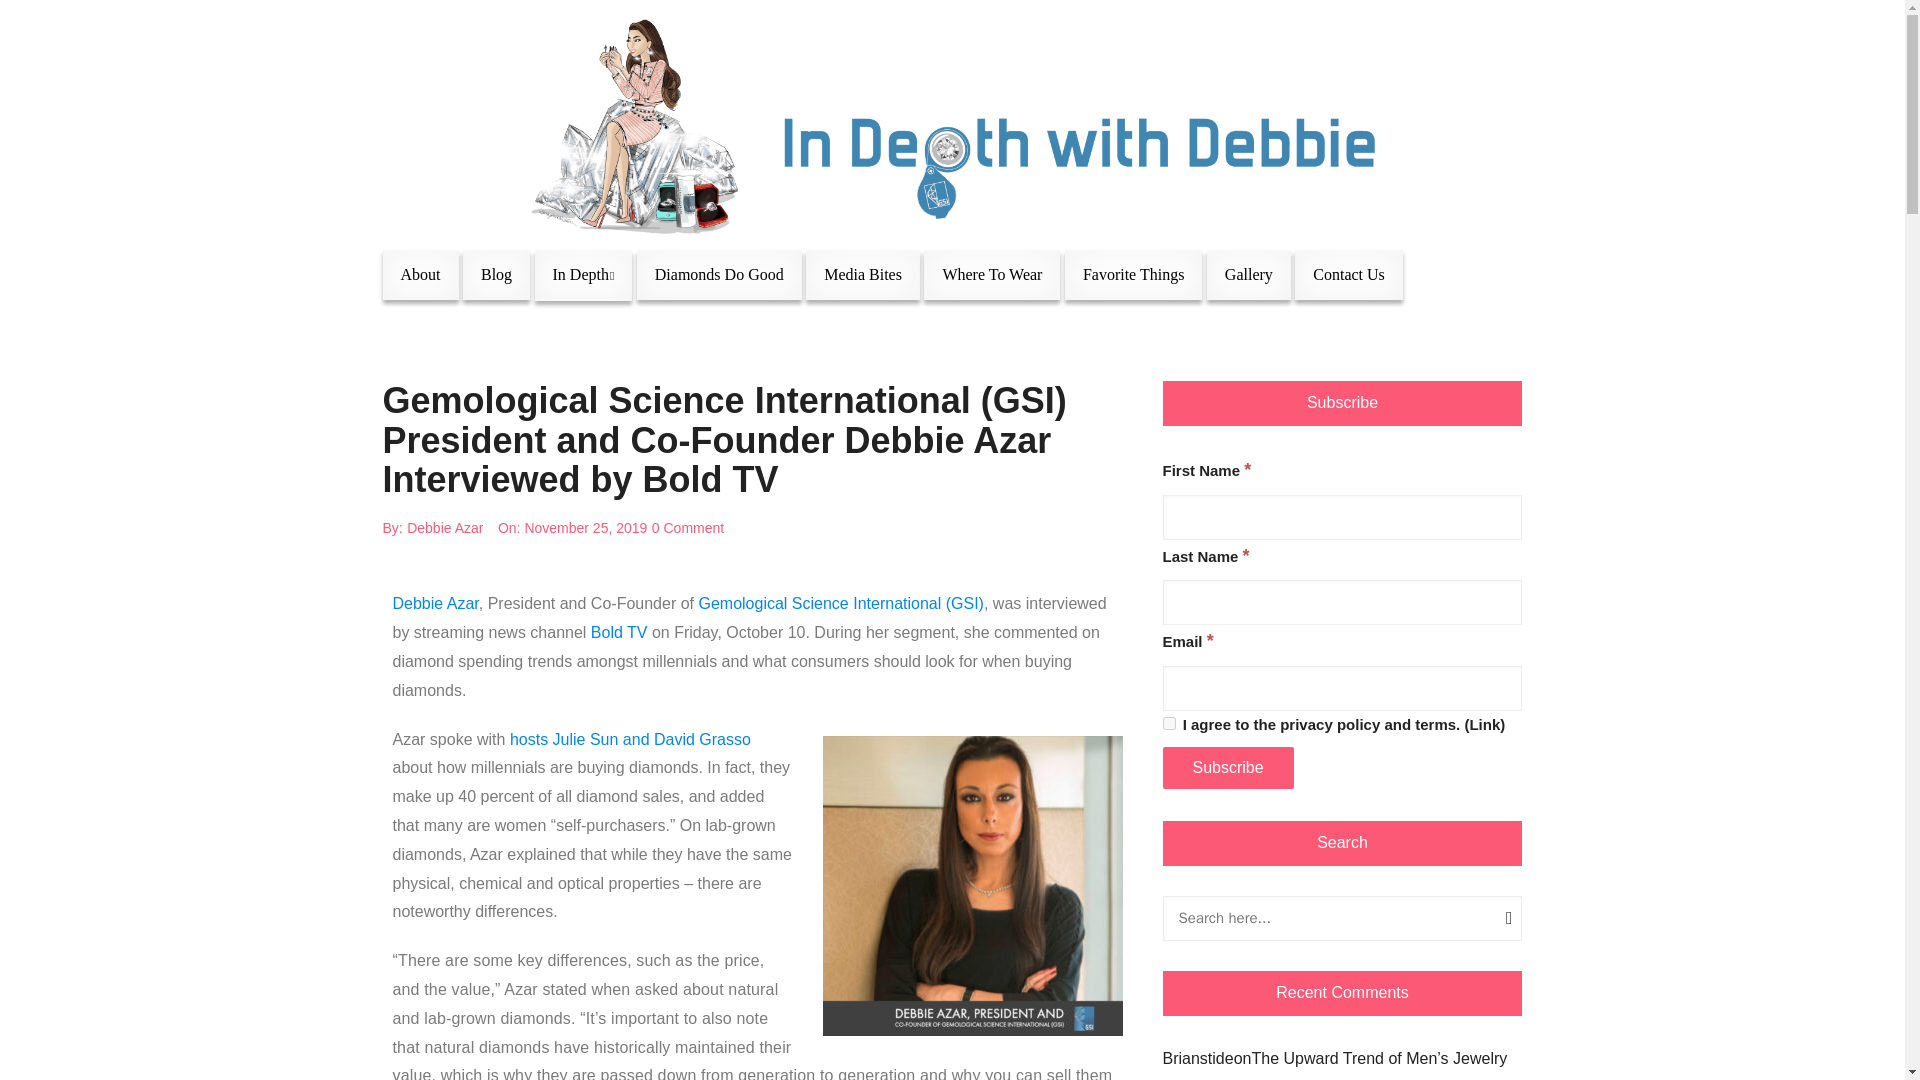 Image resolution: width=1920 pixels, height=1080 pixels. I want to click on 0 Comment, so click(688, 528).